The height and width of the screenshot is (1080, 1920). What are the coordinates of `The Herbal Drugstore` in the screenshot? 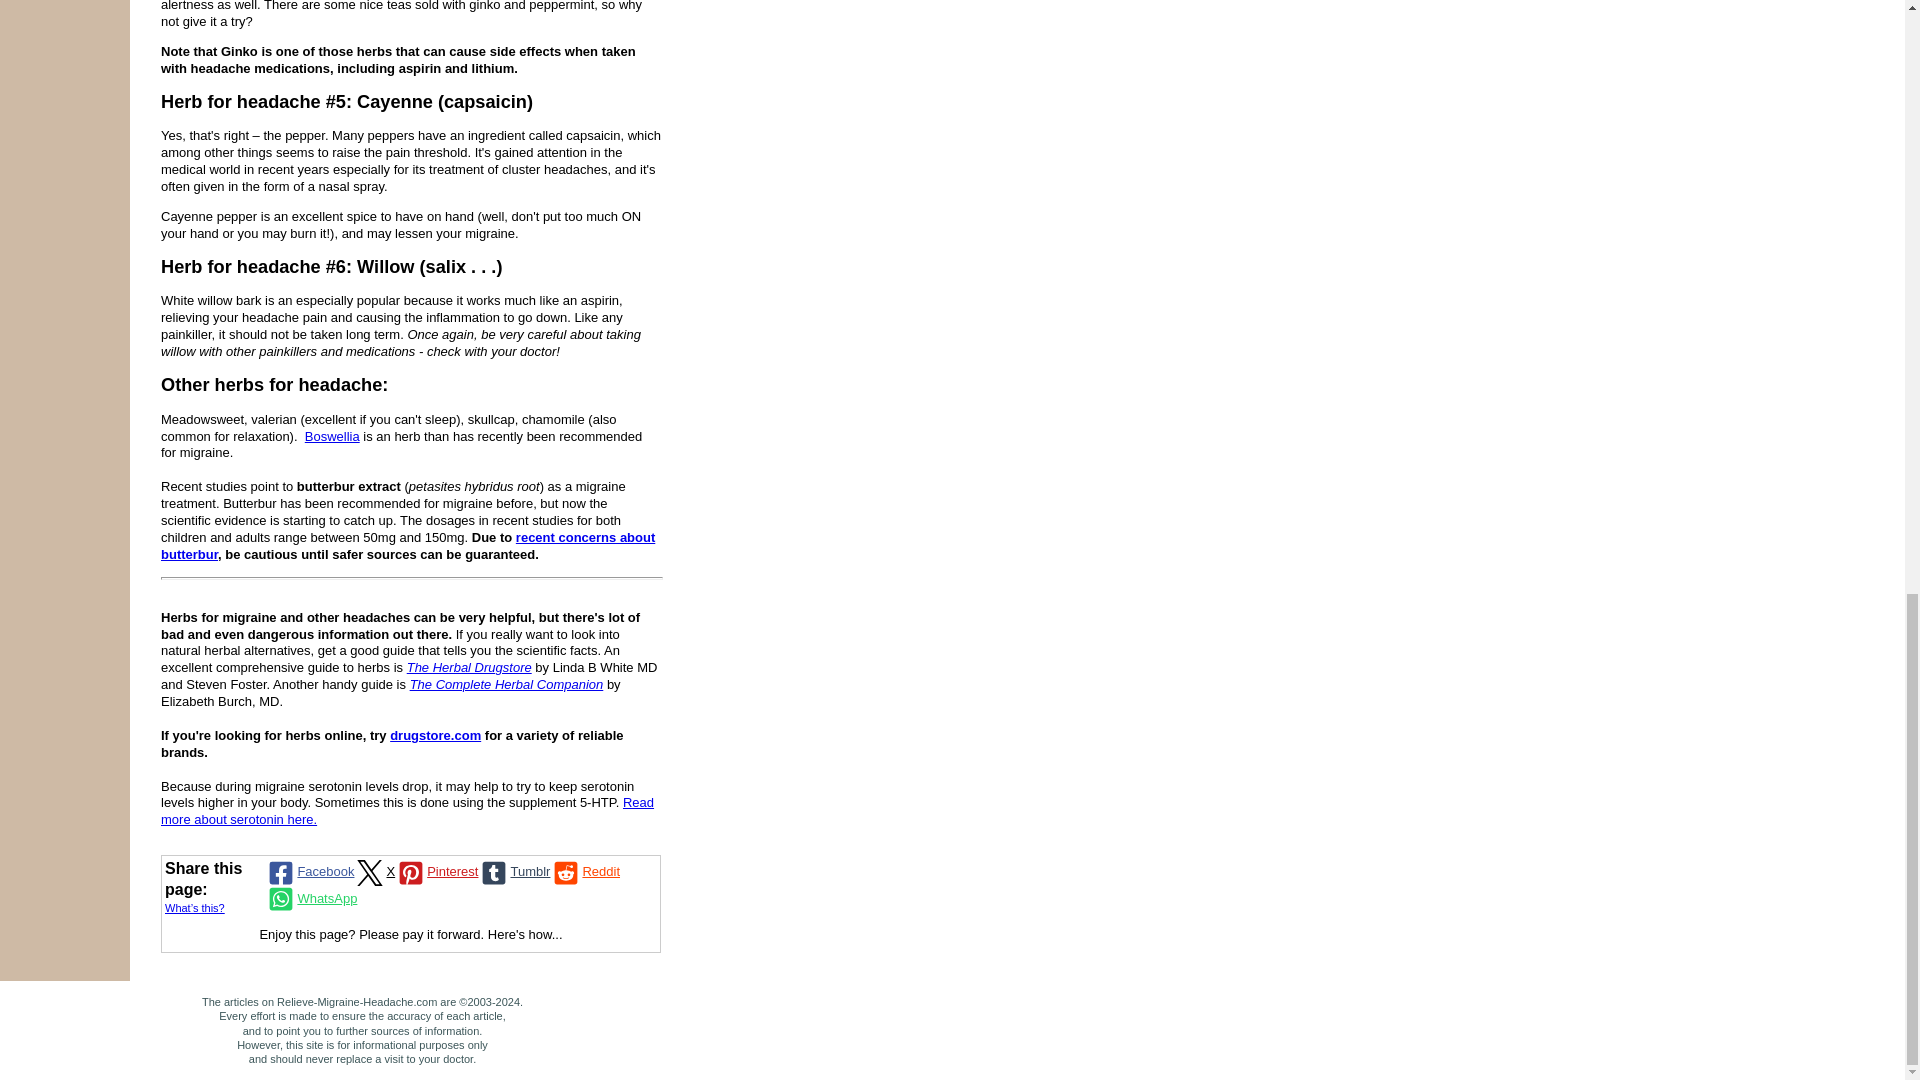 It's located at (469, 667).